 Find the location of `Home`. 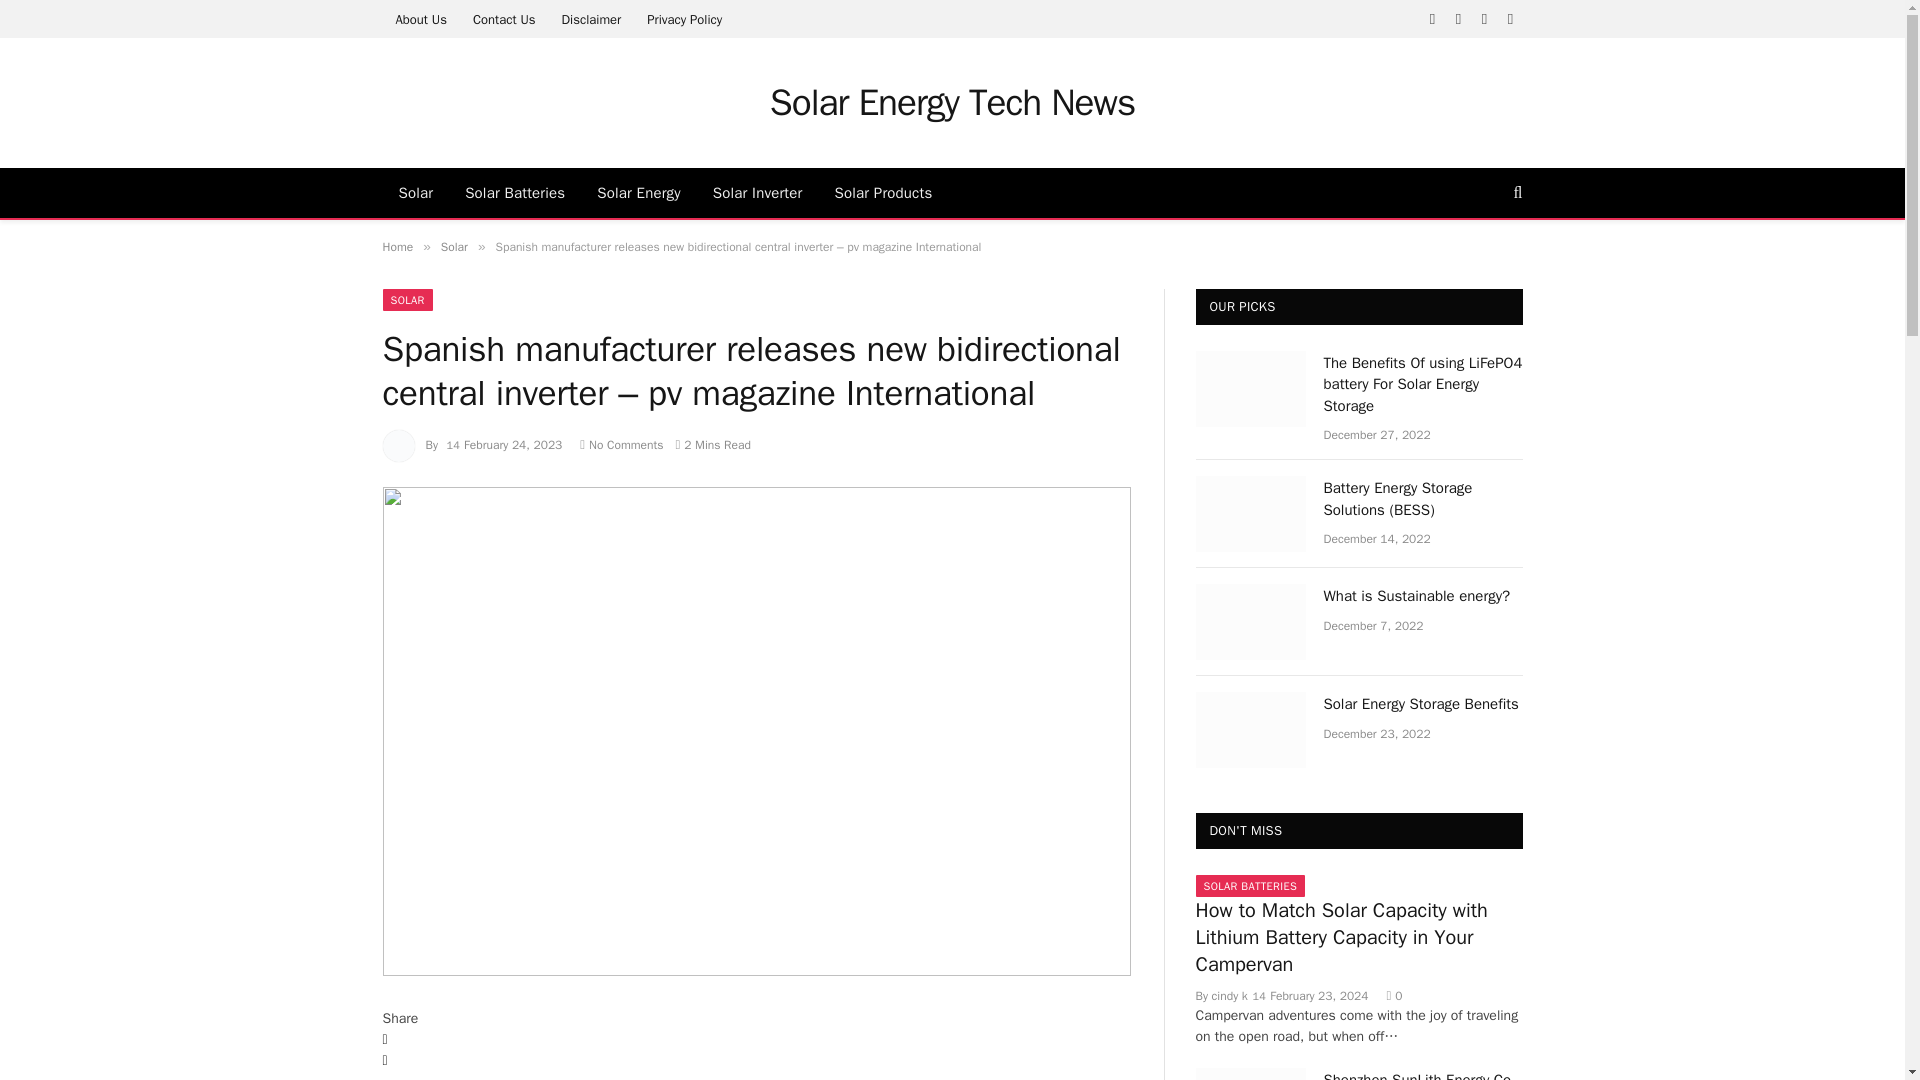

Home is located at coordinates (397, 246).